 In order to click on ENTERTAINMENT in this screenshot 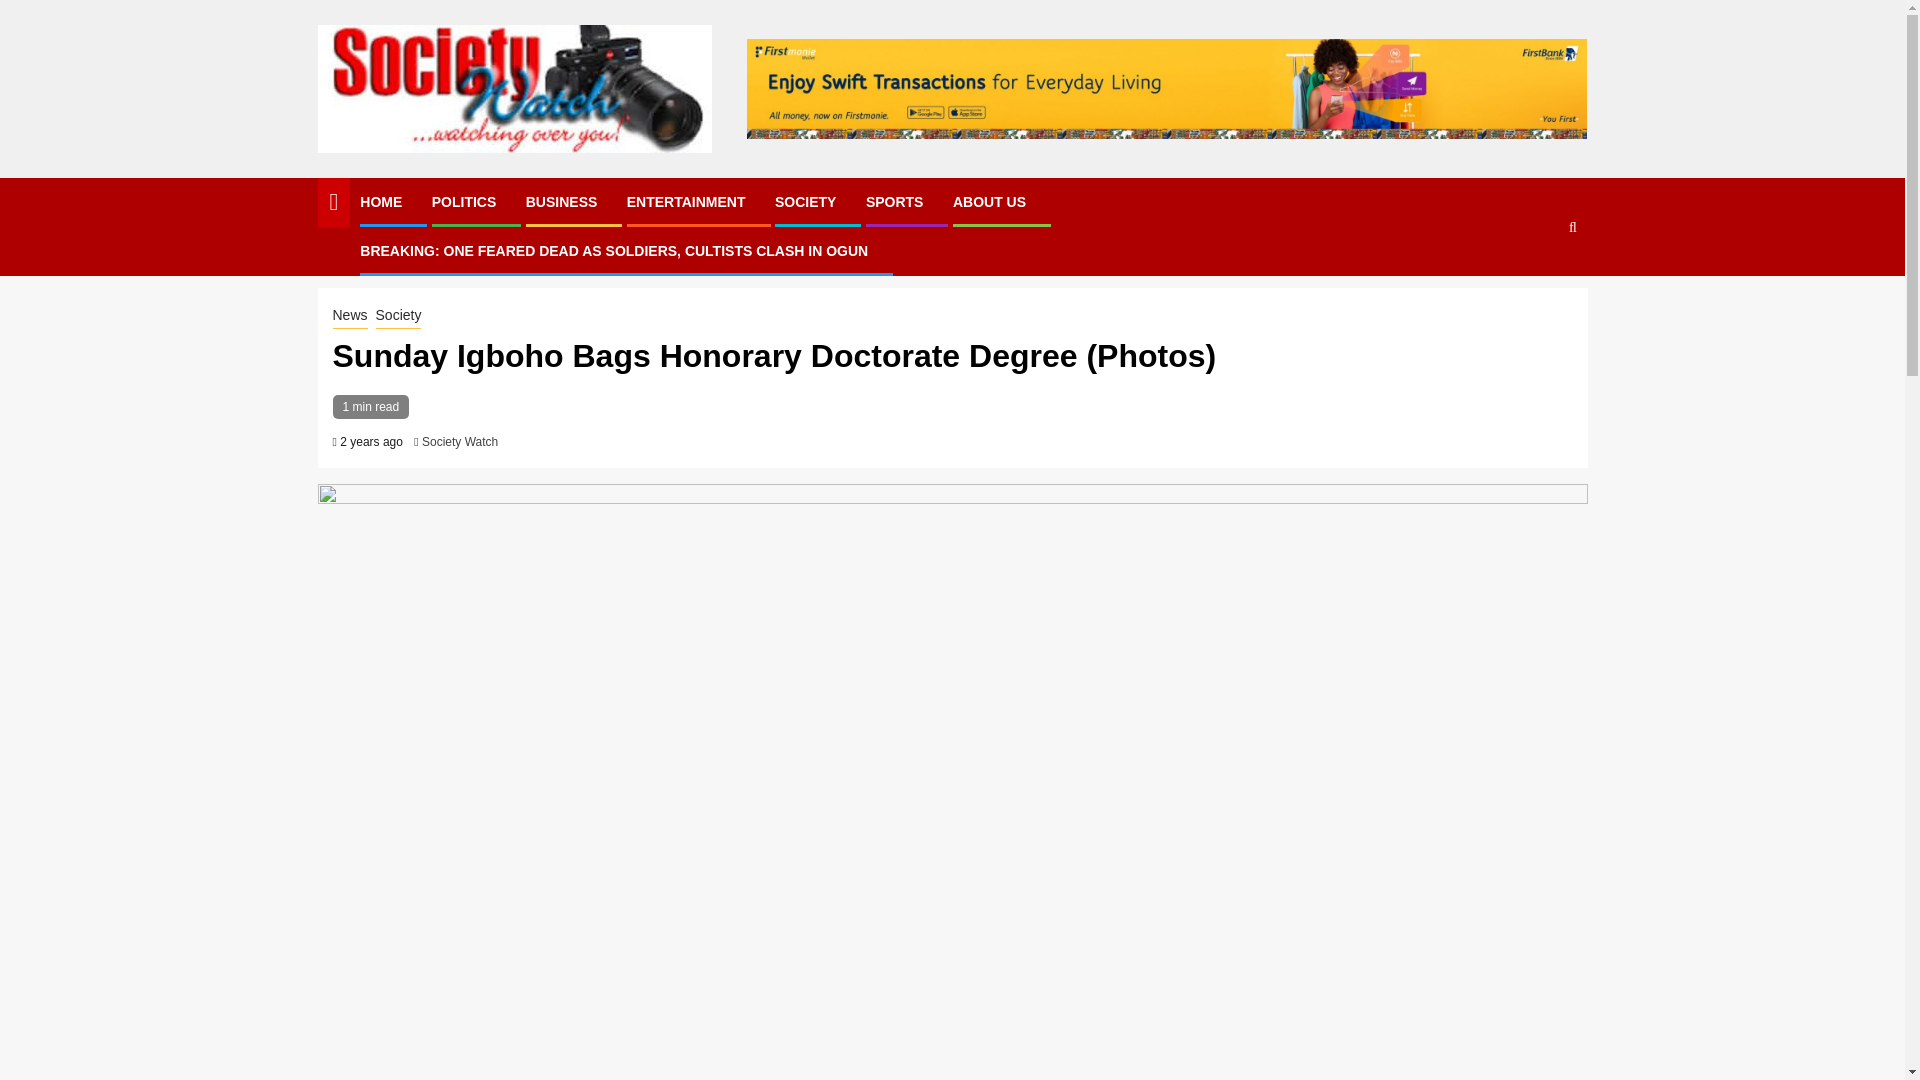, I will do `click(686, 202)`.